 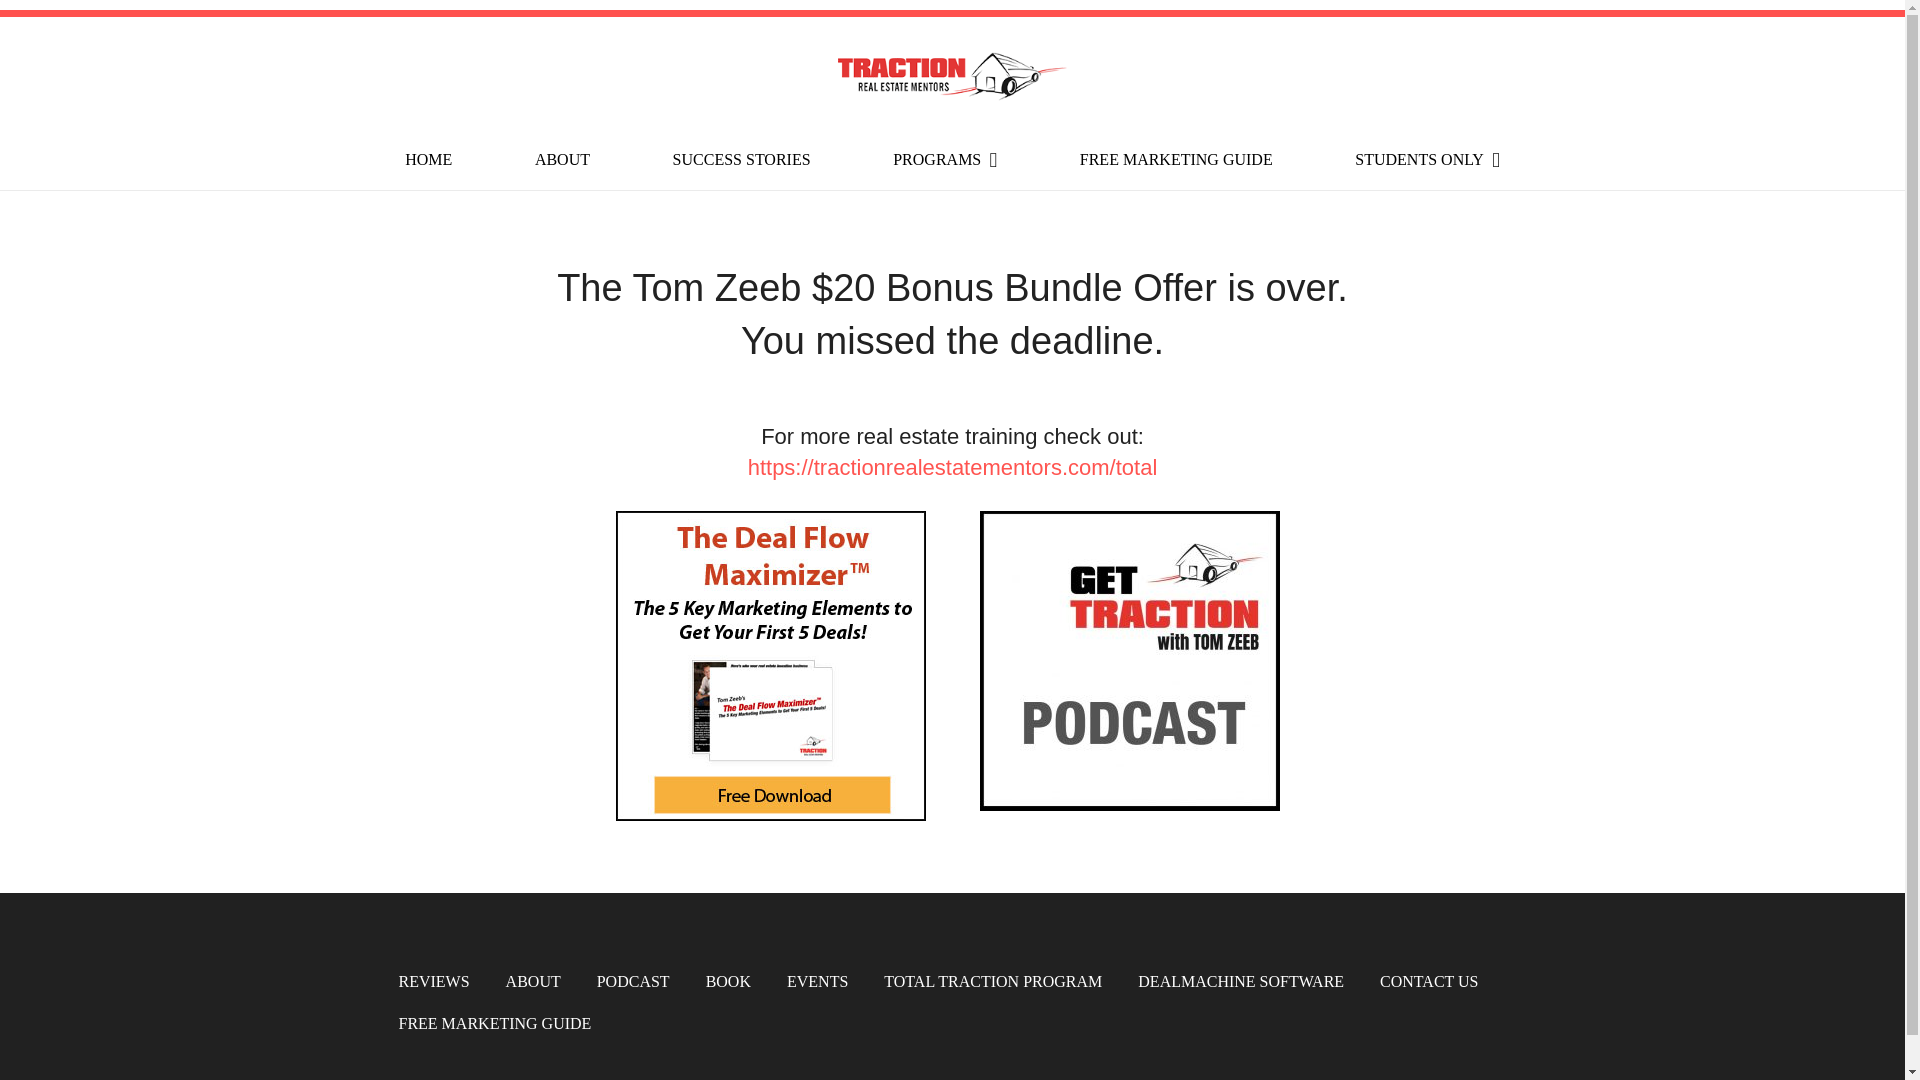 What do you see at coordinates (1427, 160) in the screenshot?
I see `STUDENTS ONLY` at bounding box center [1427, 160].